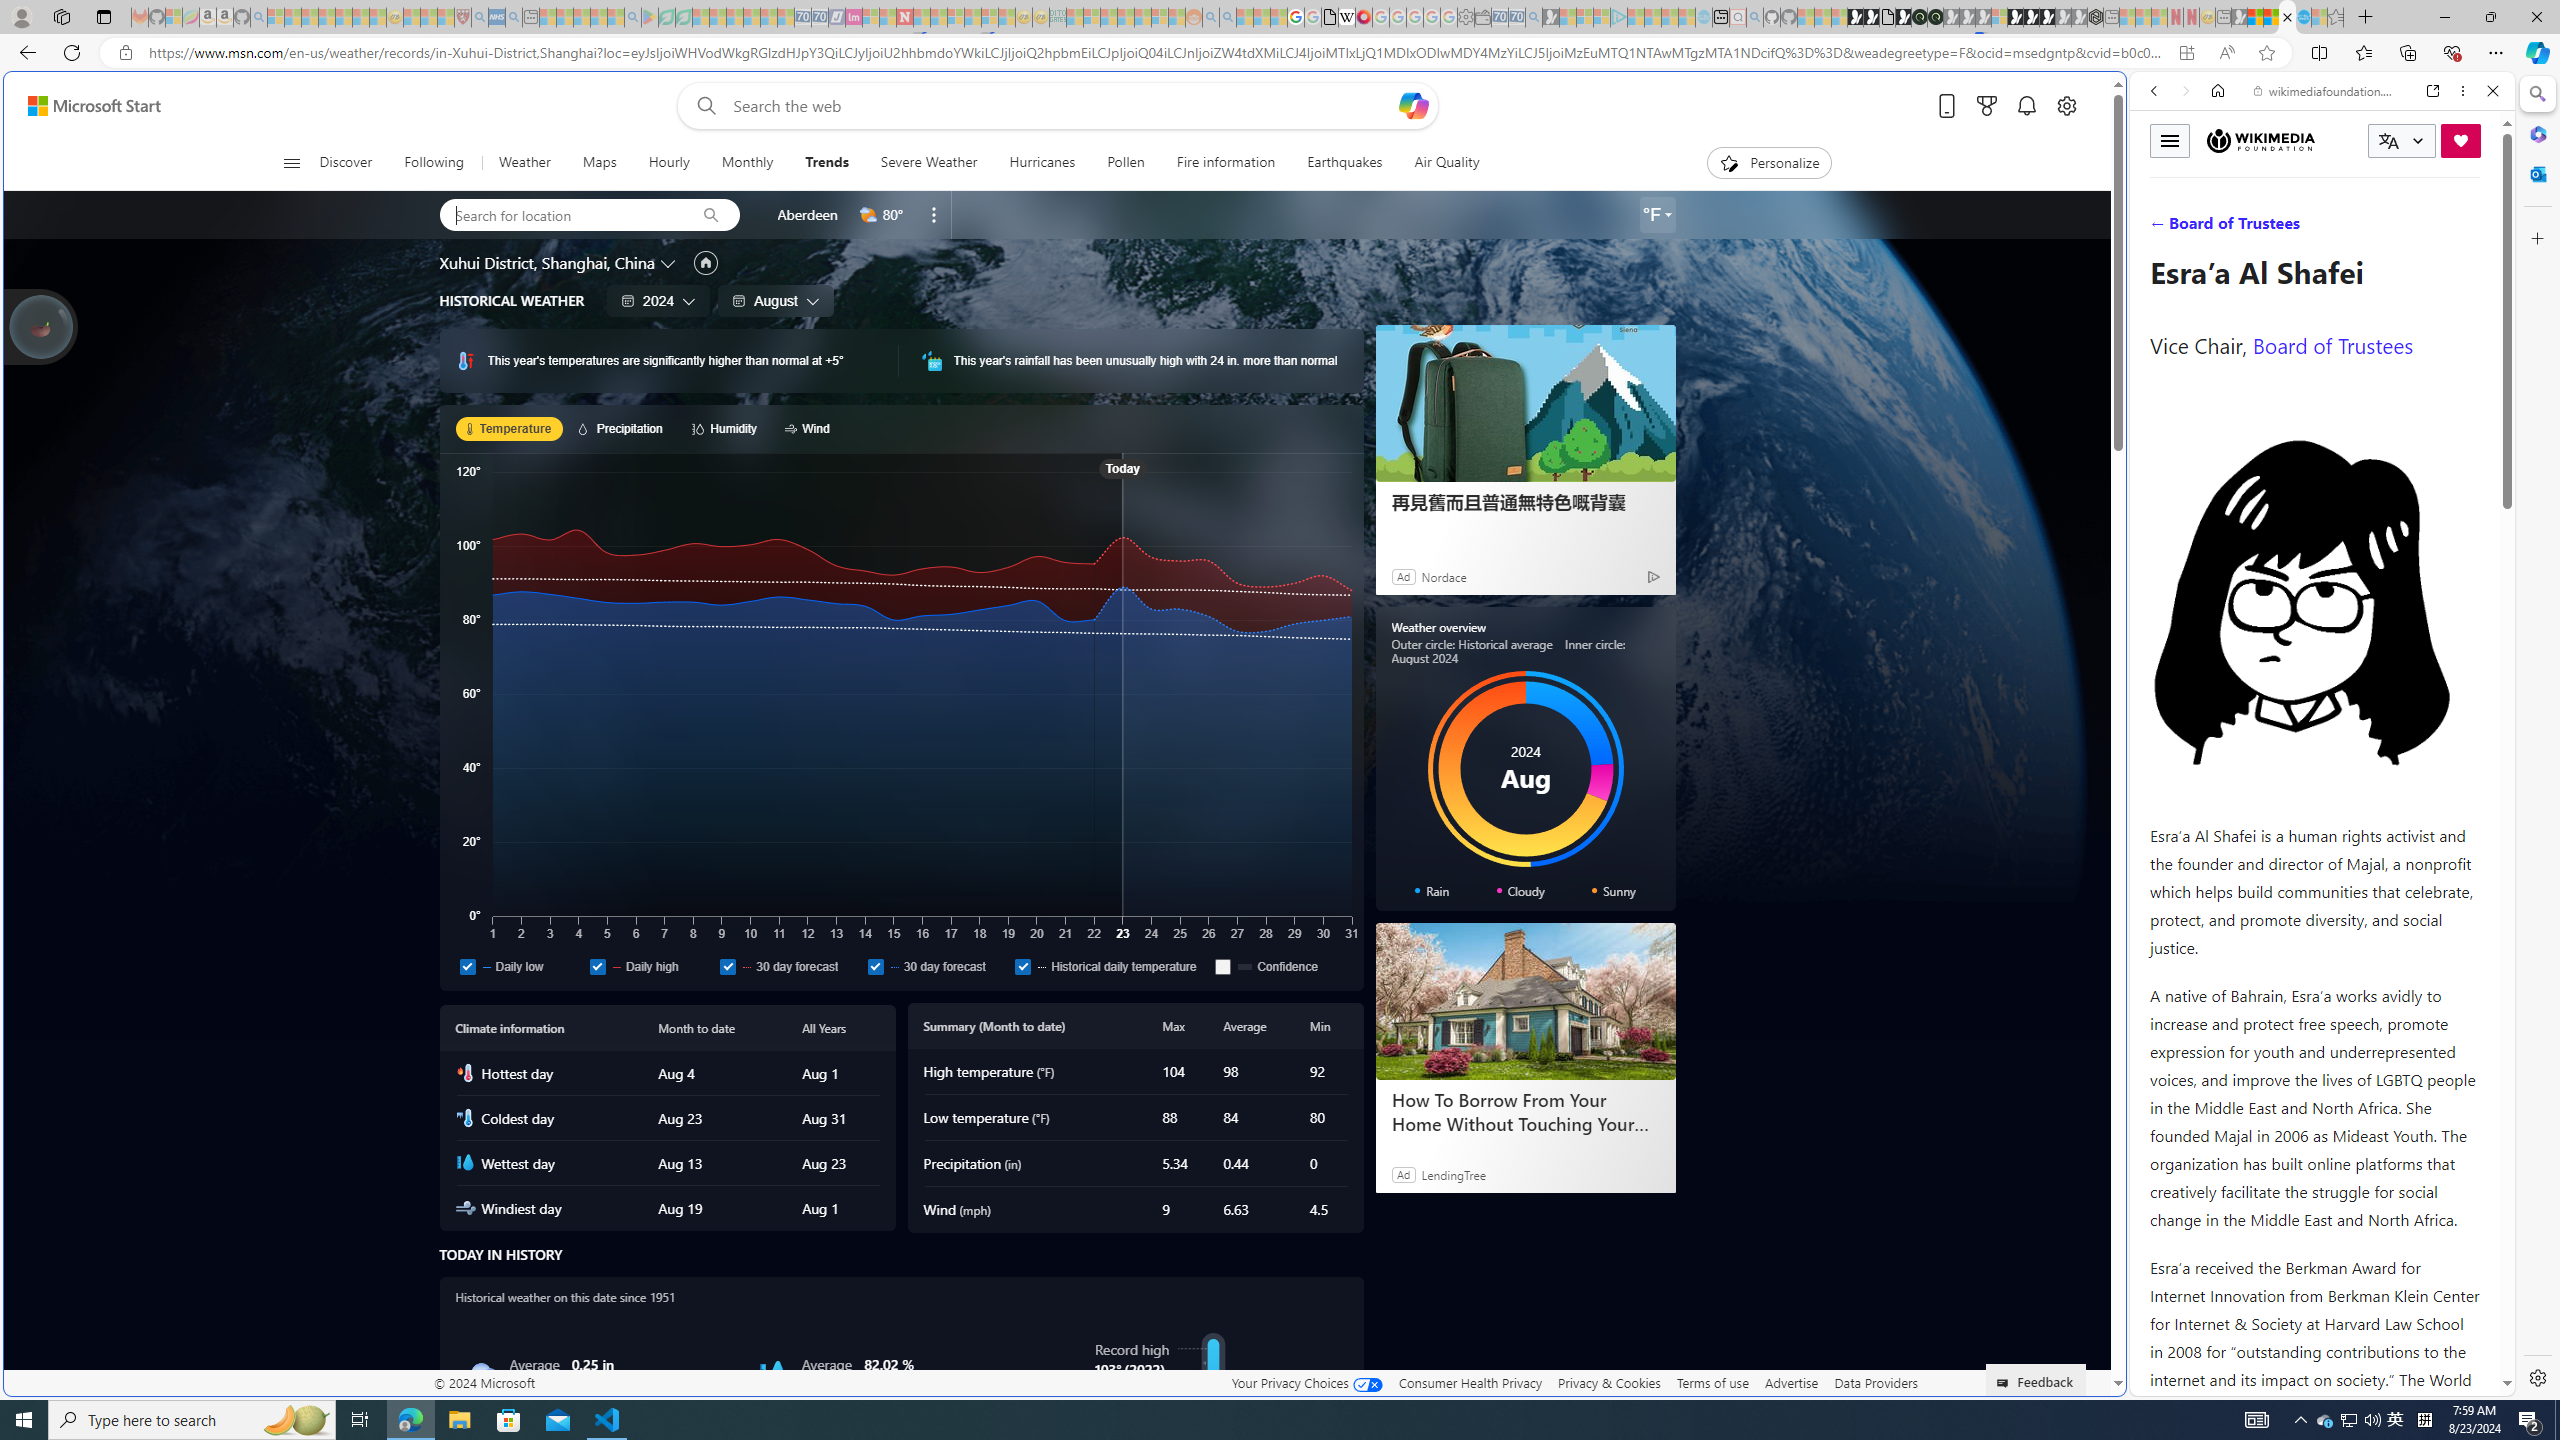 Image resolution: width=2560 pixels, height=1440 pixels. I want to click on Wikimedia Foundation, so click(2260, 140).